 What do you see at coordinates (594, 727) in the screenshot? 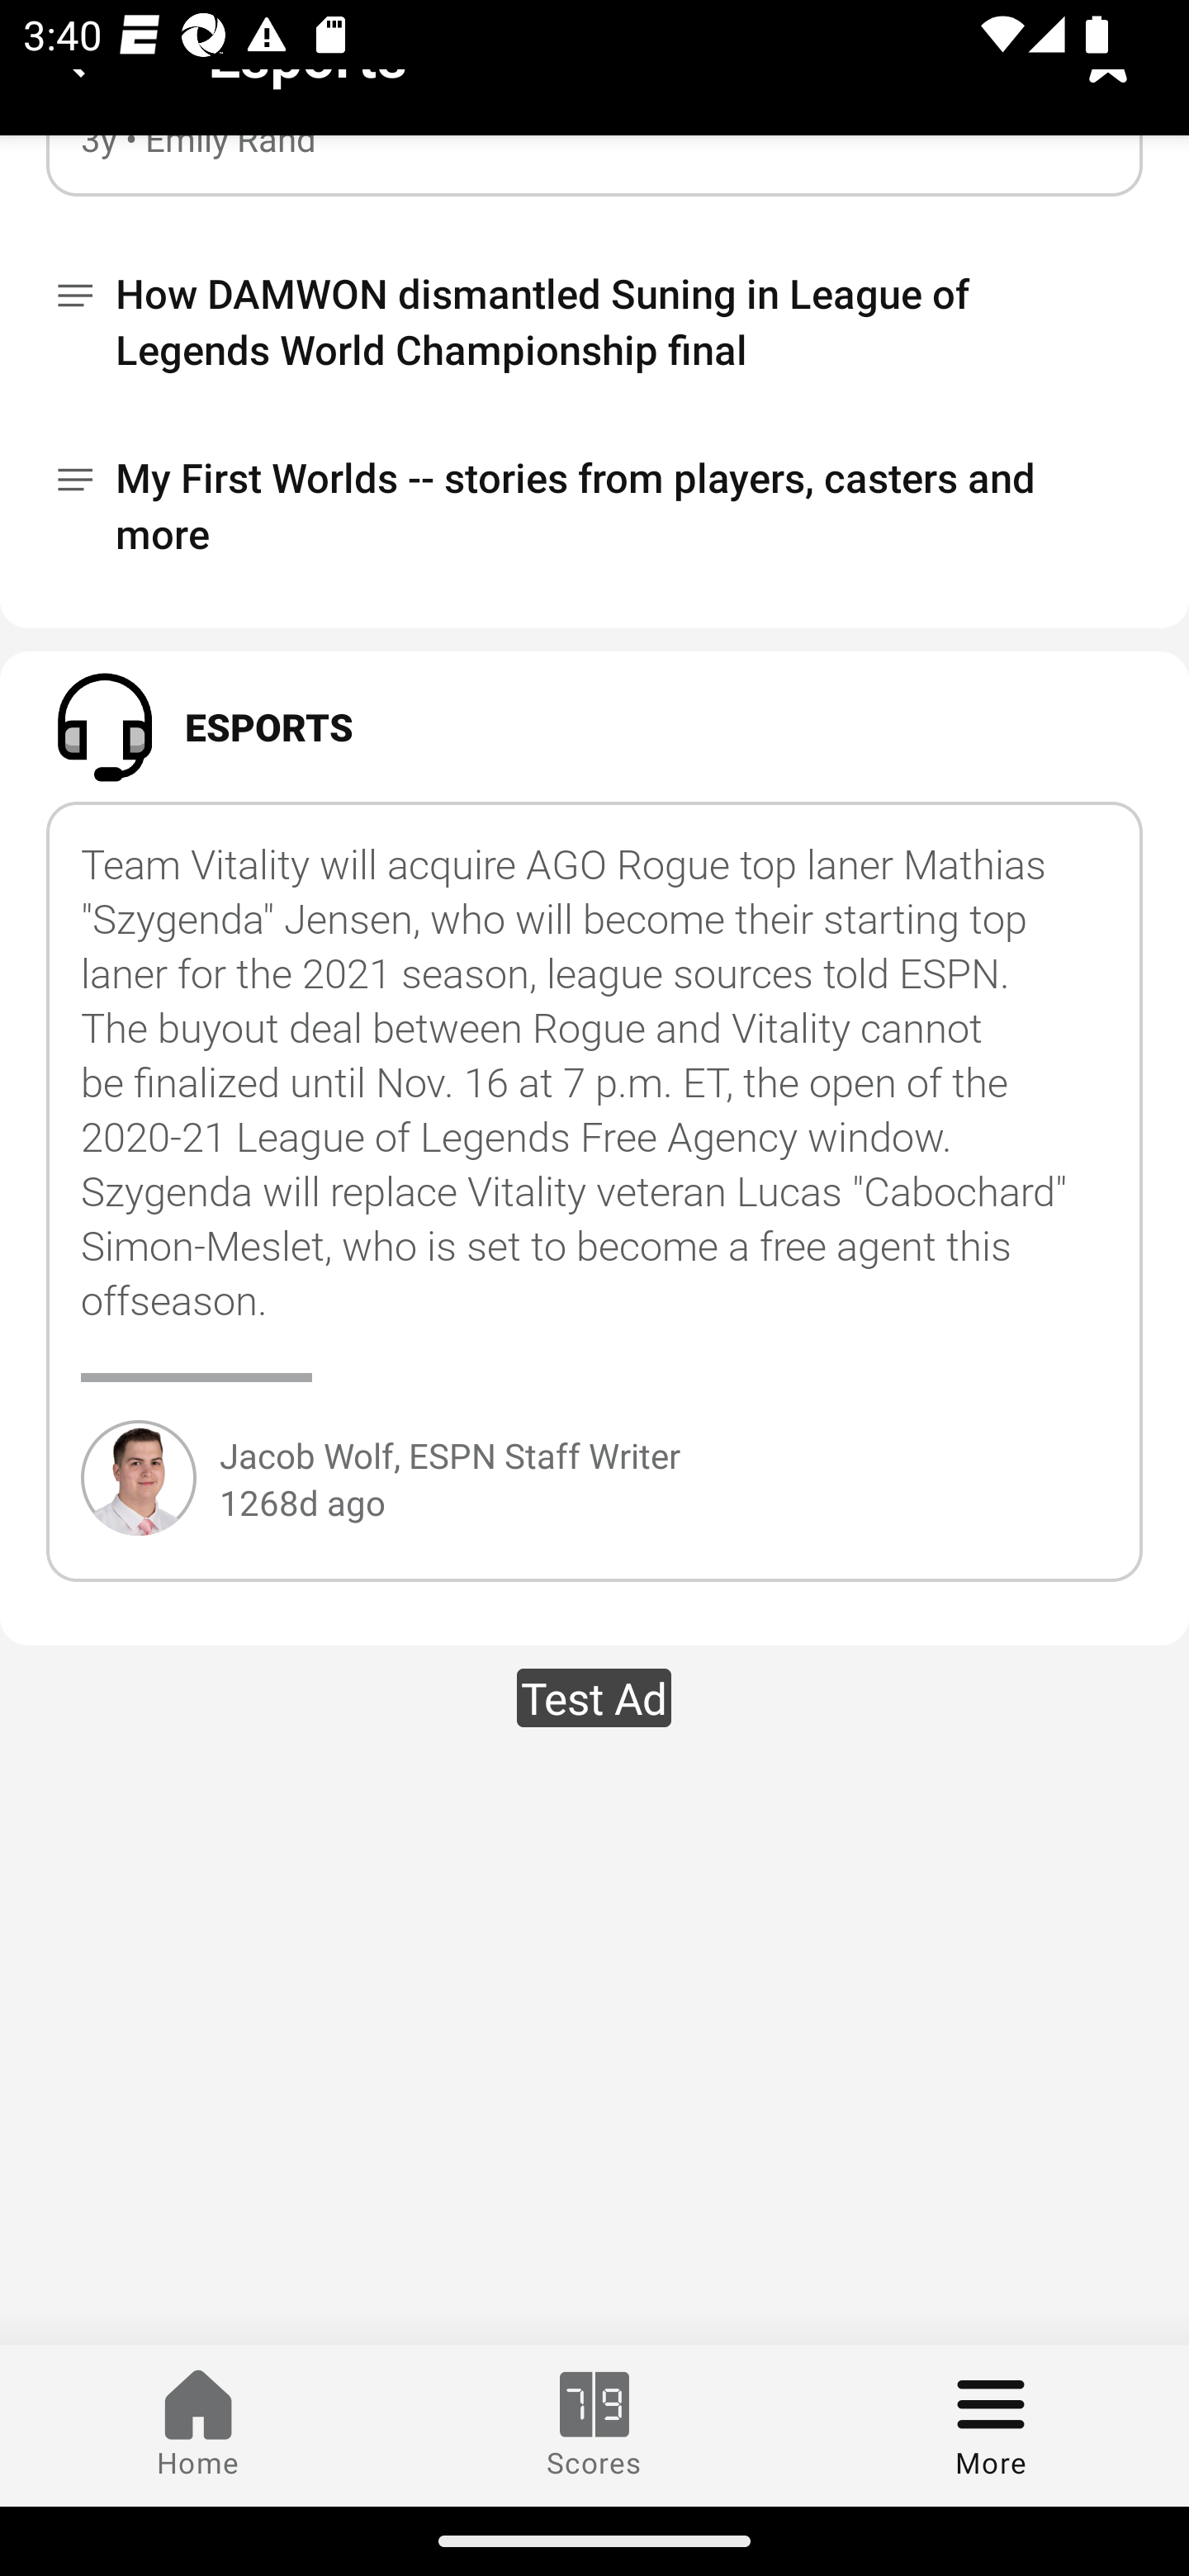
I see `ESPORTS` at bounding box center [594, 727].